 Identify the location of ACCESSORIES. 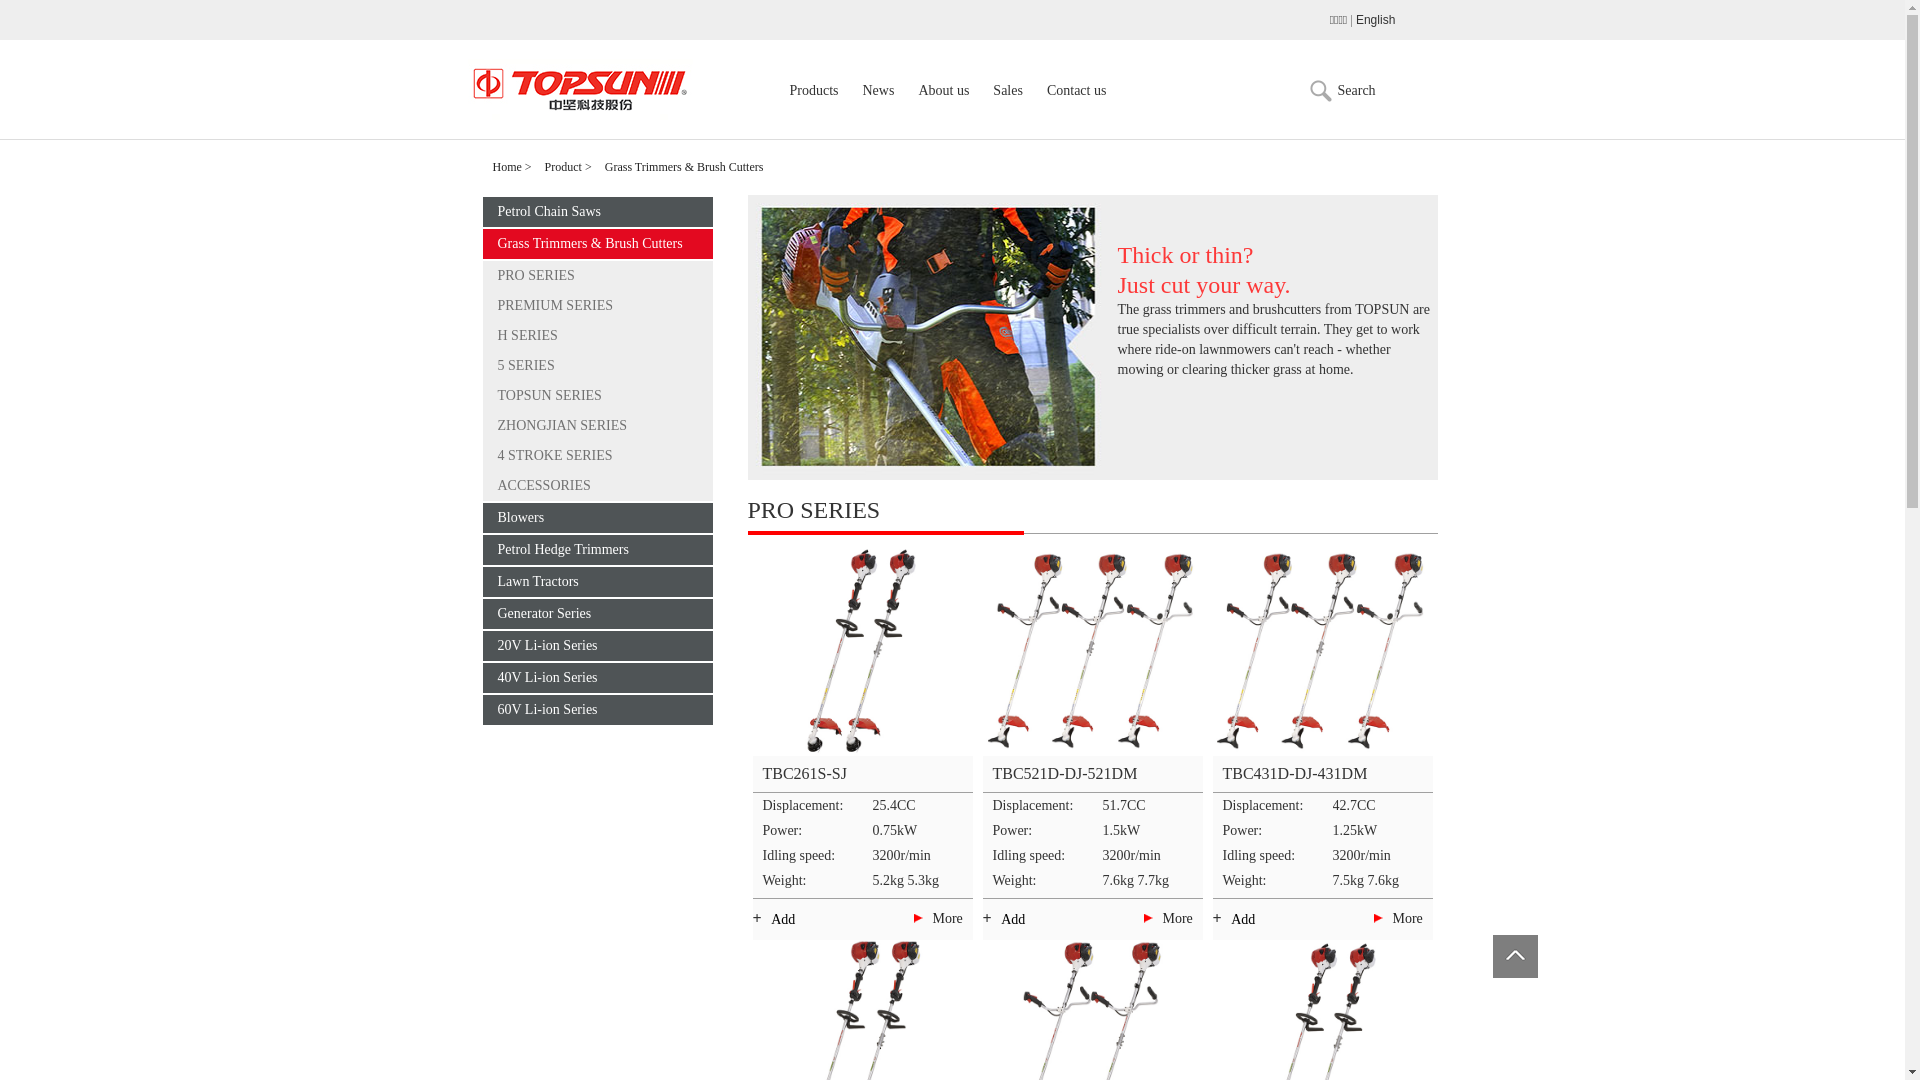
(597, 486).